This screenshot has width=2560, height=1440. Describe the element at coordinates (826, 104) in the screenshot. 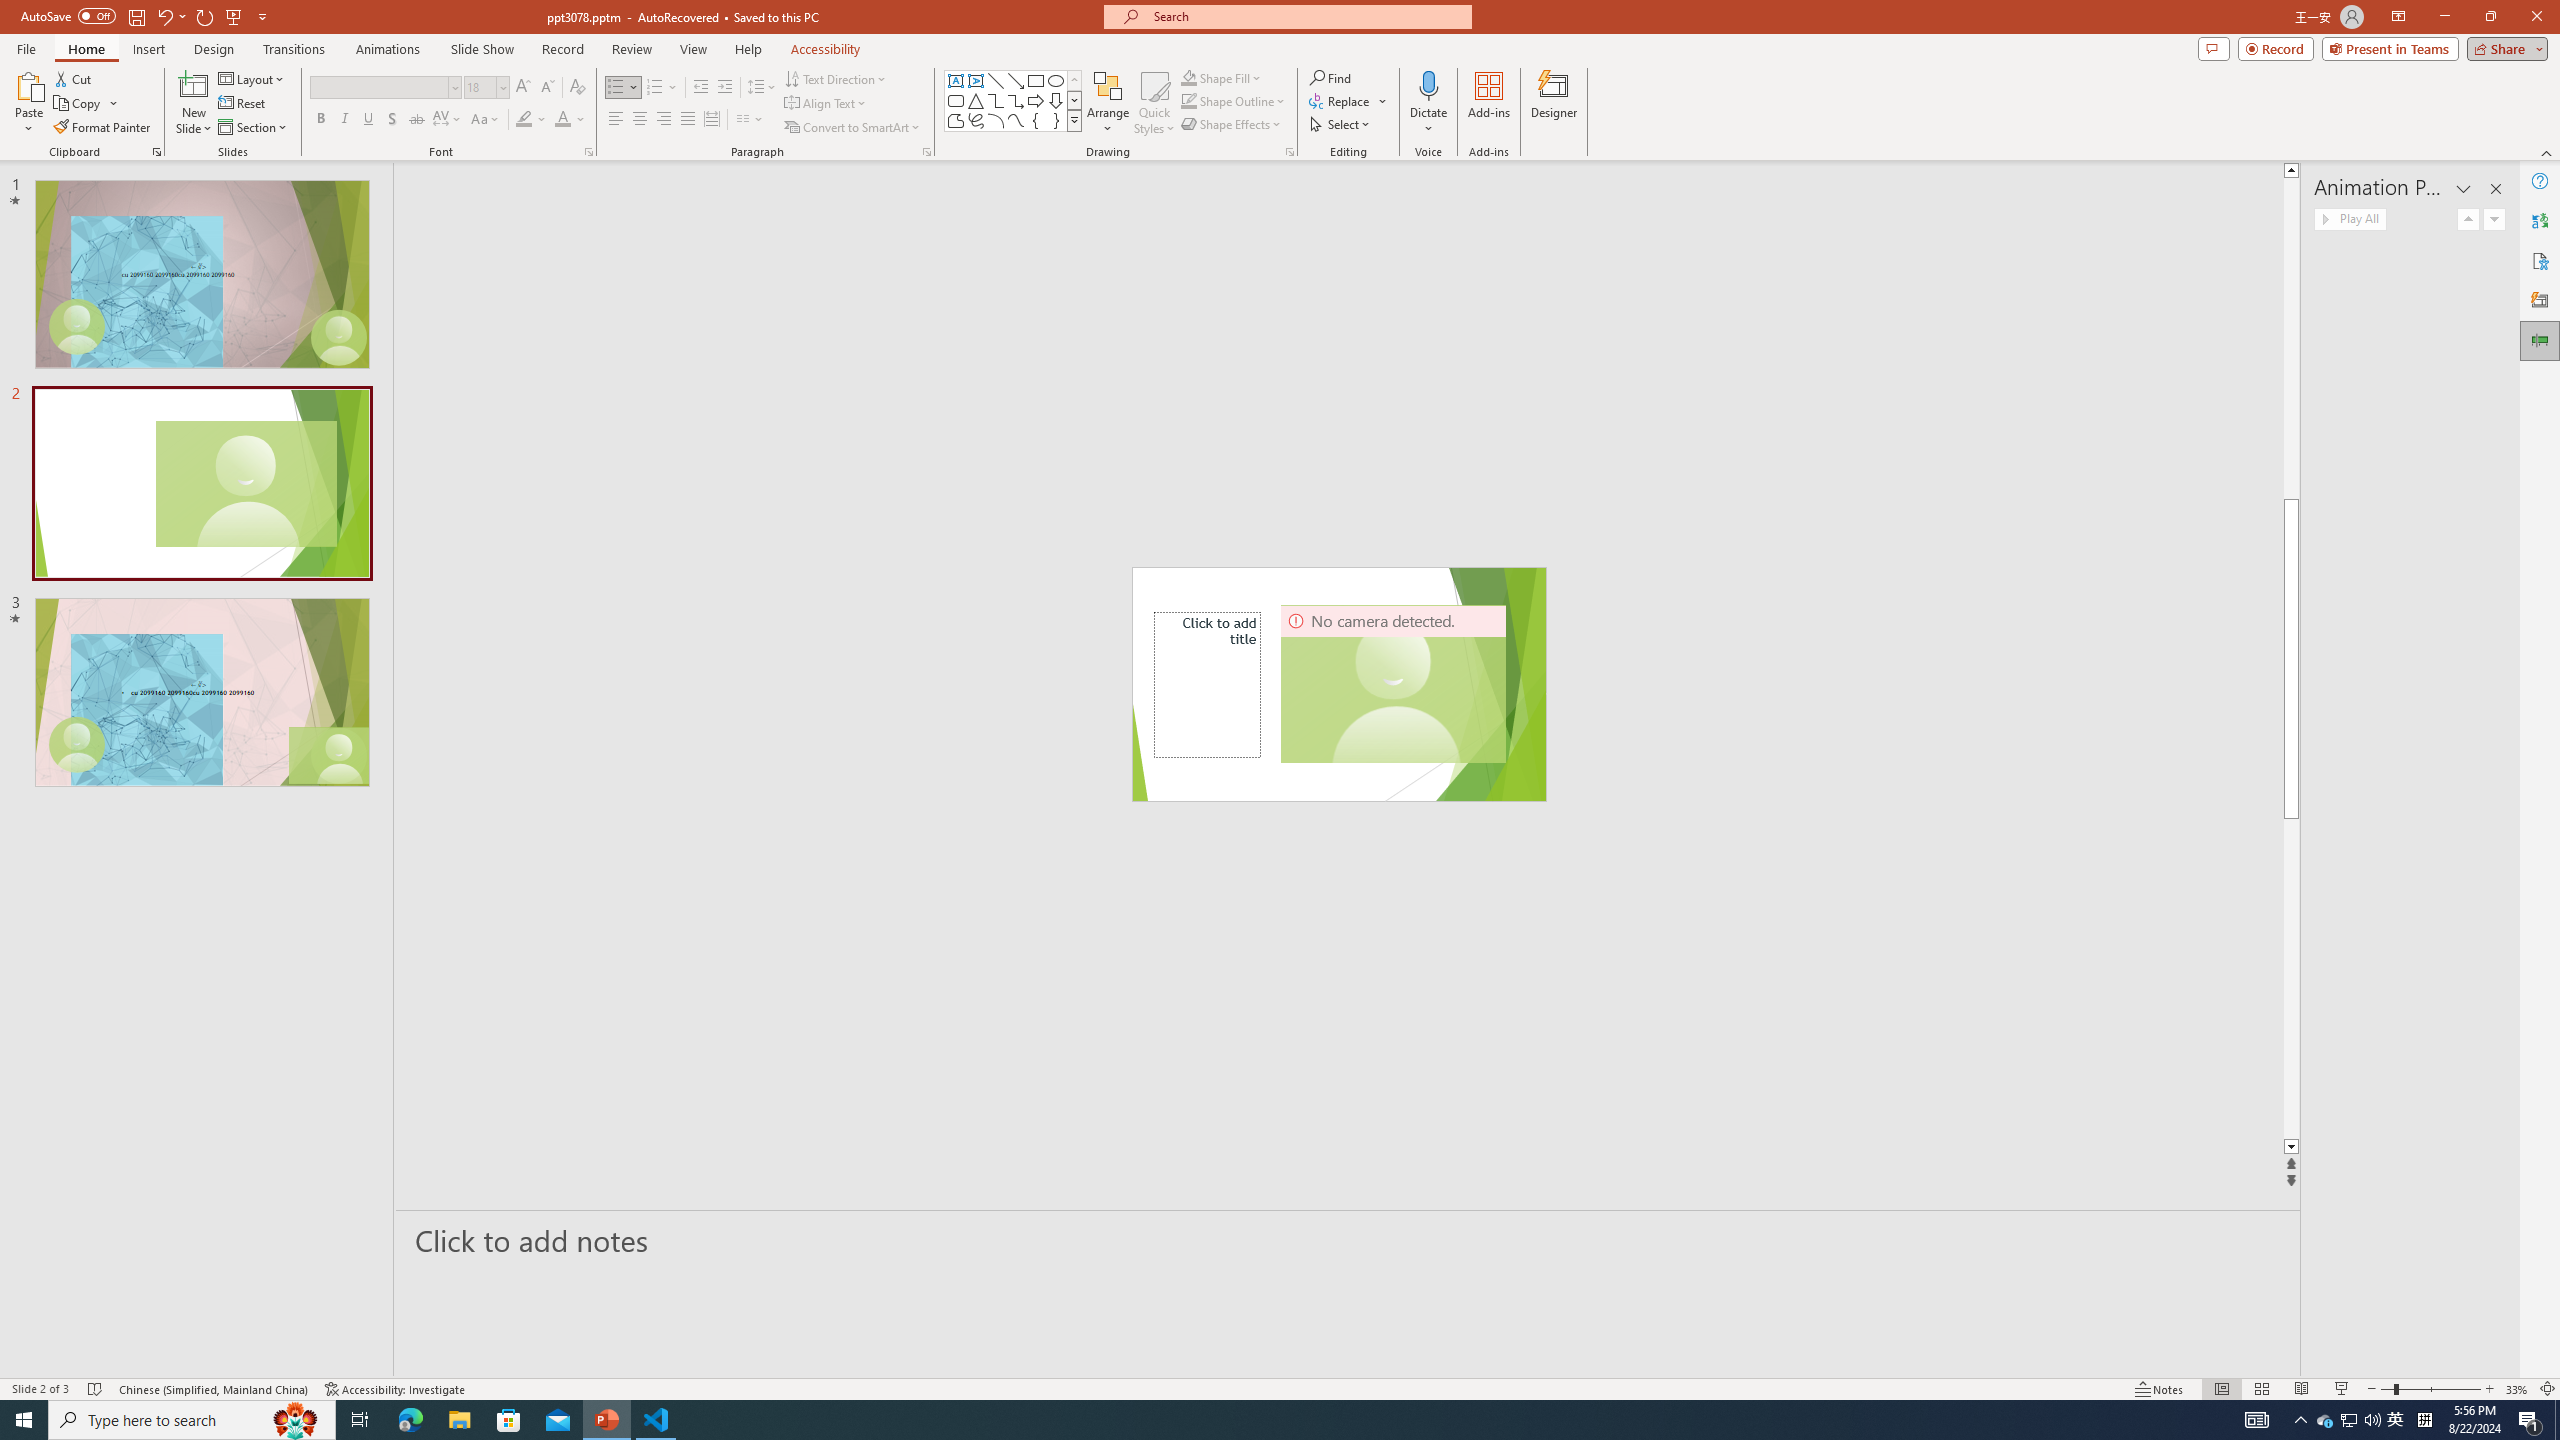

I see `Align Text` at that location.